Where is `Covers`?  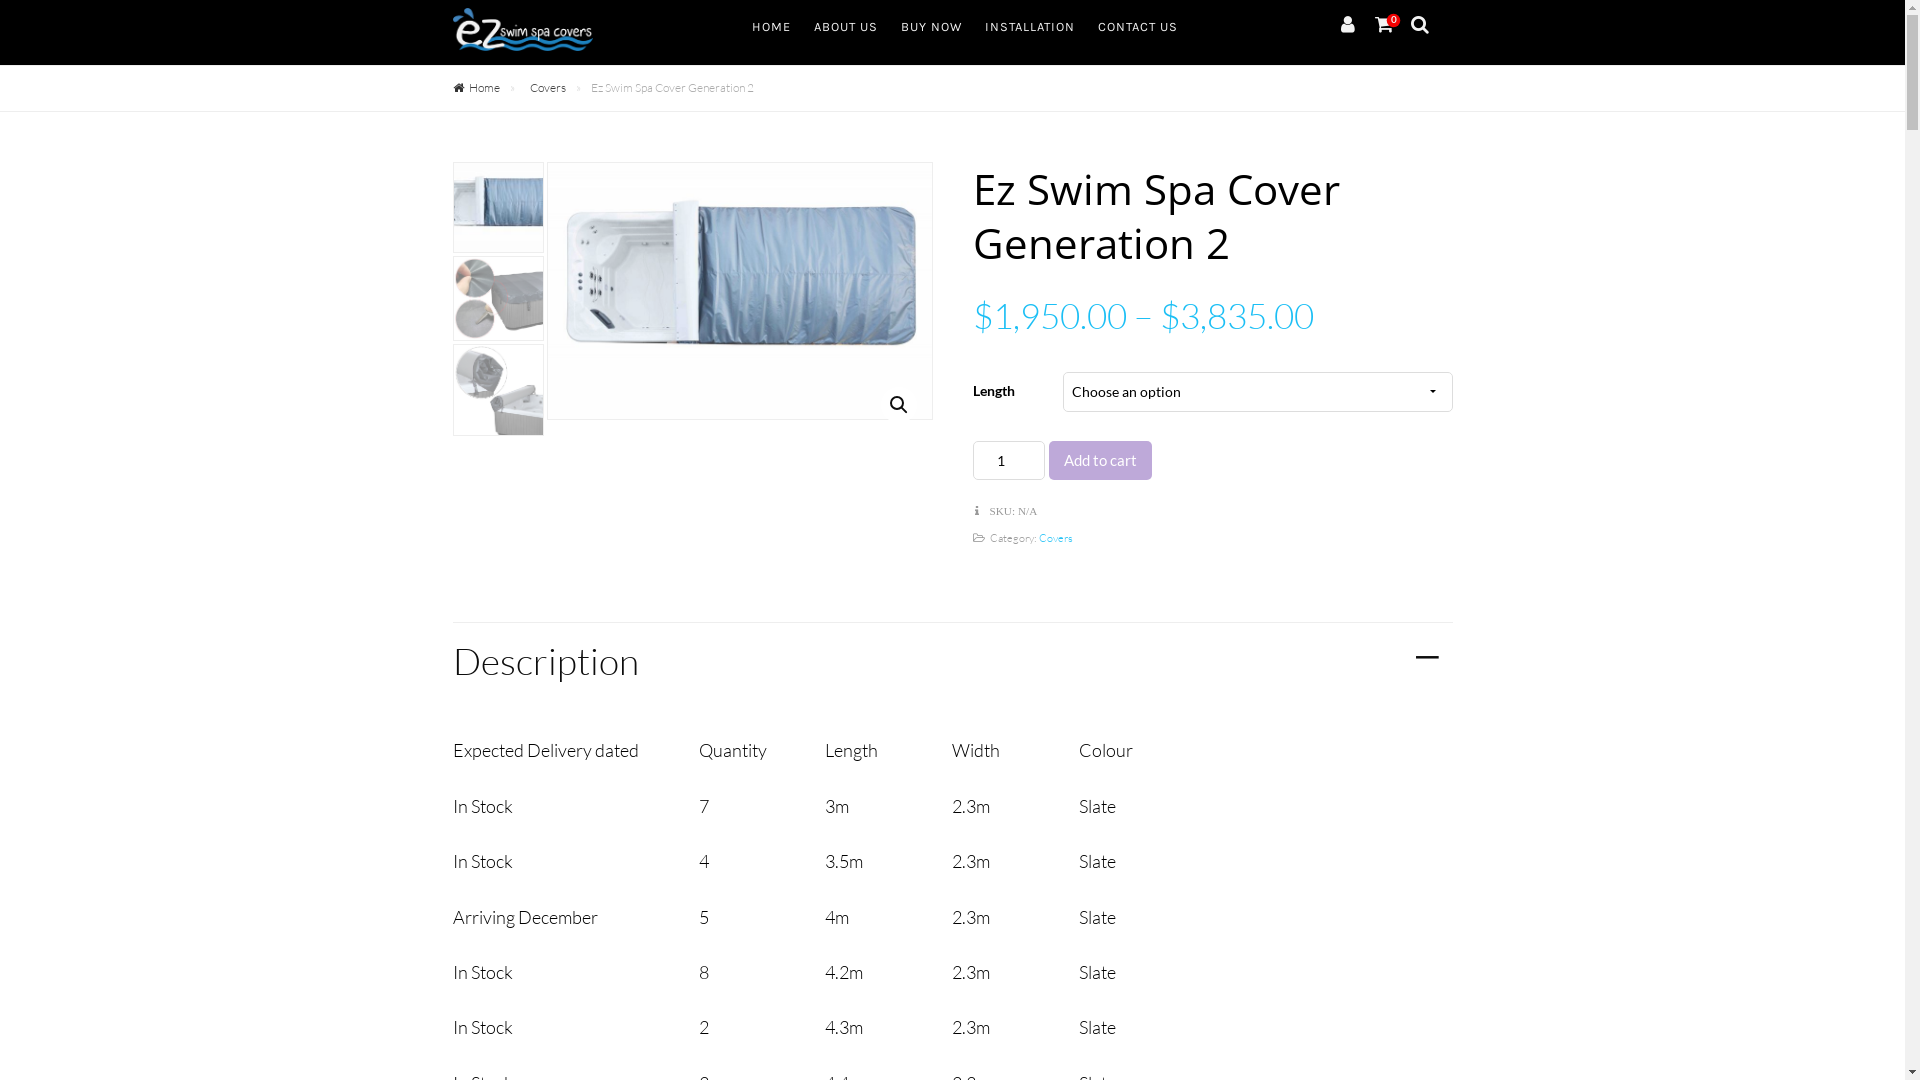
Covers is located at coordinates (1055, 538).